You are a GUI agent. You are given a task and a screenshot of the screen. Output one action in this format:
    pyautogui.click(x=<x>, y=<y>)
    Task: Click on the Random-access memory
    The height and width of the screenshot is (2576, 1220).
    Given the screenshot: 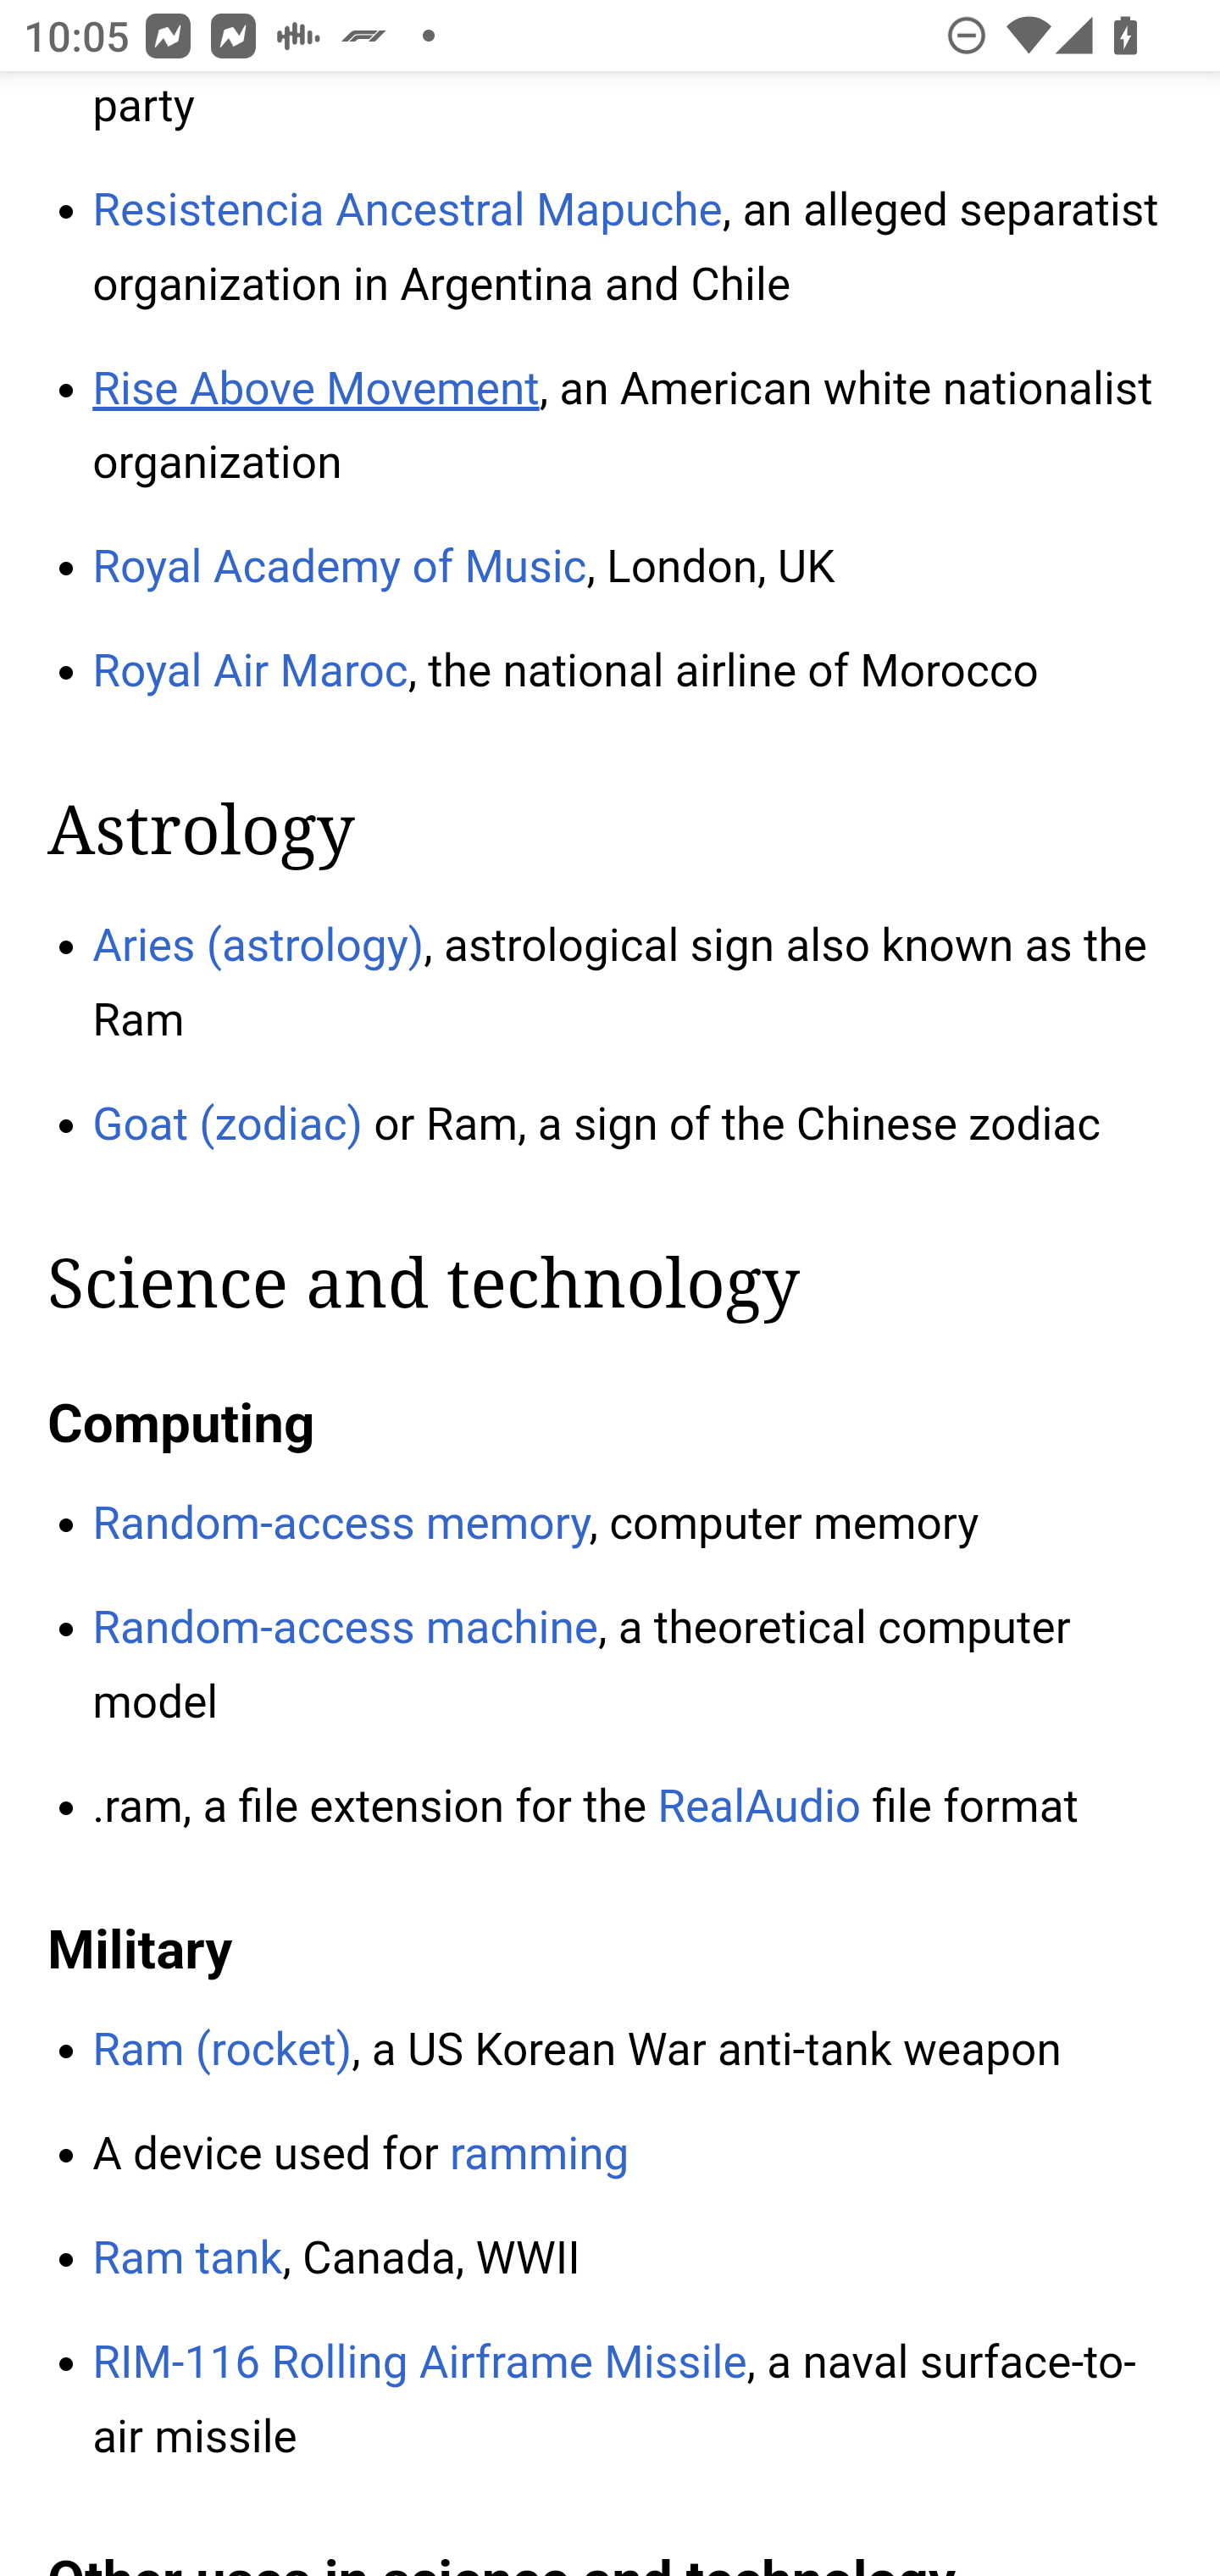 What is the action you would take?
    pyautogui.click(x=341, y=1525)
    